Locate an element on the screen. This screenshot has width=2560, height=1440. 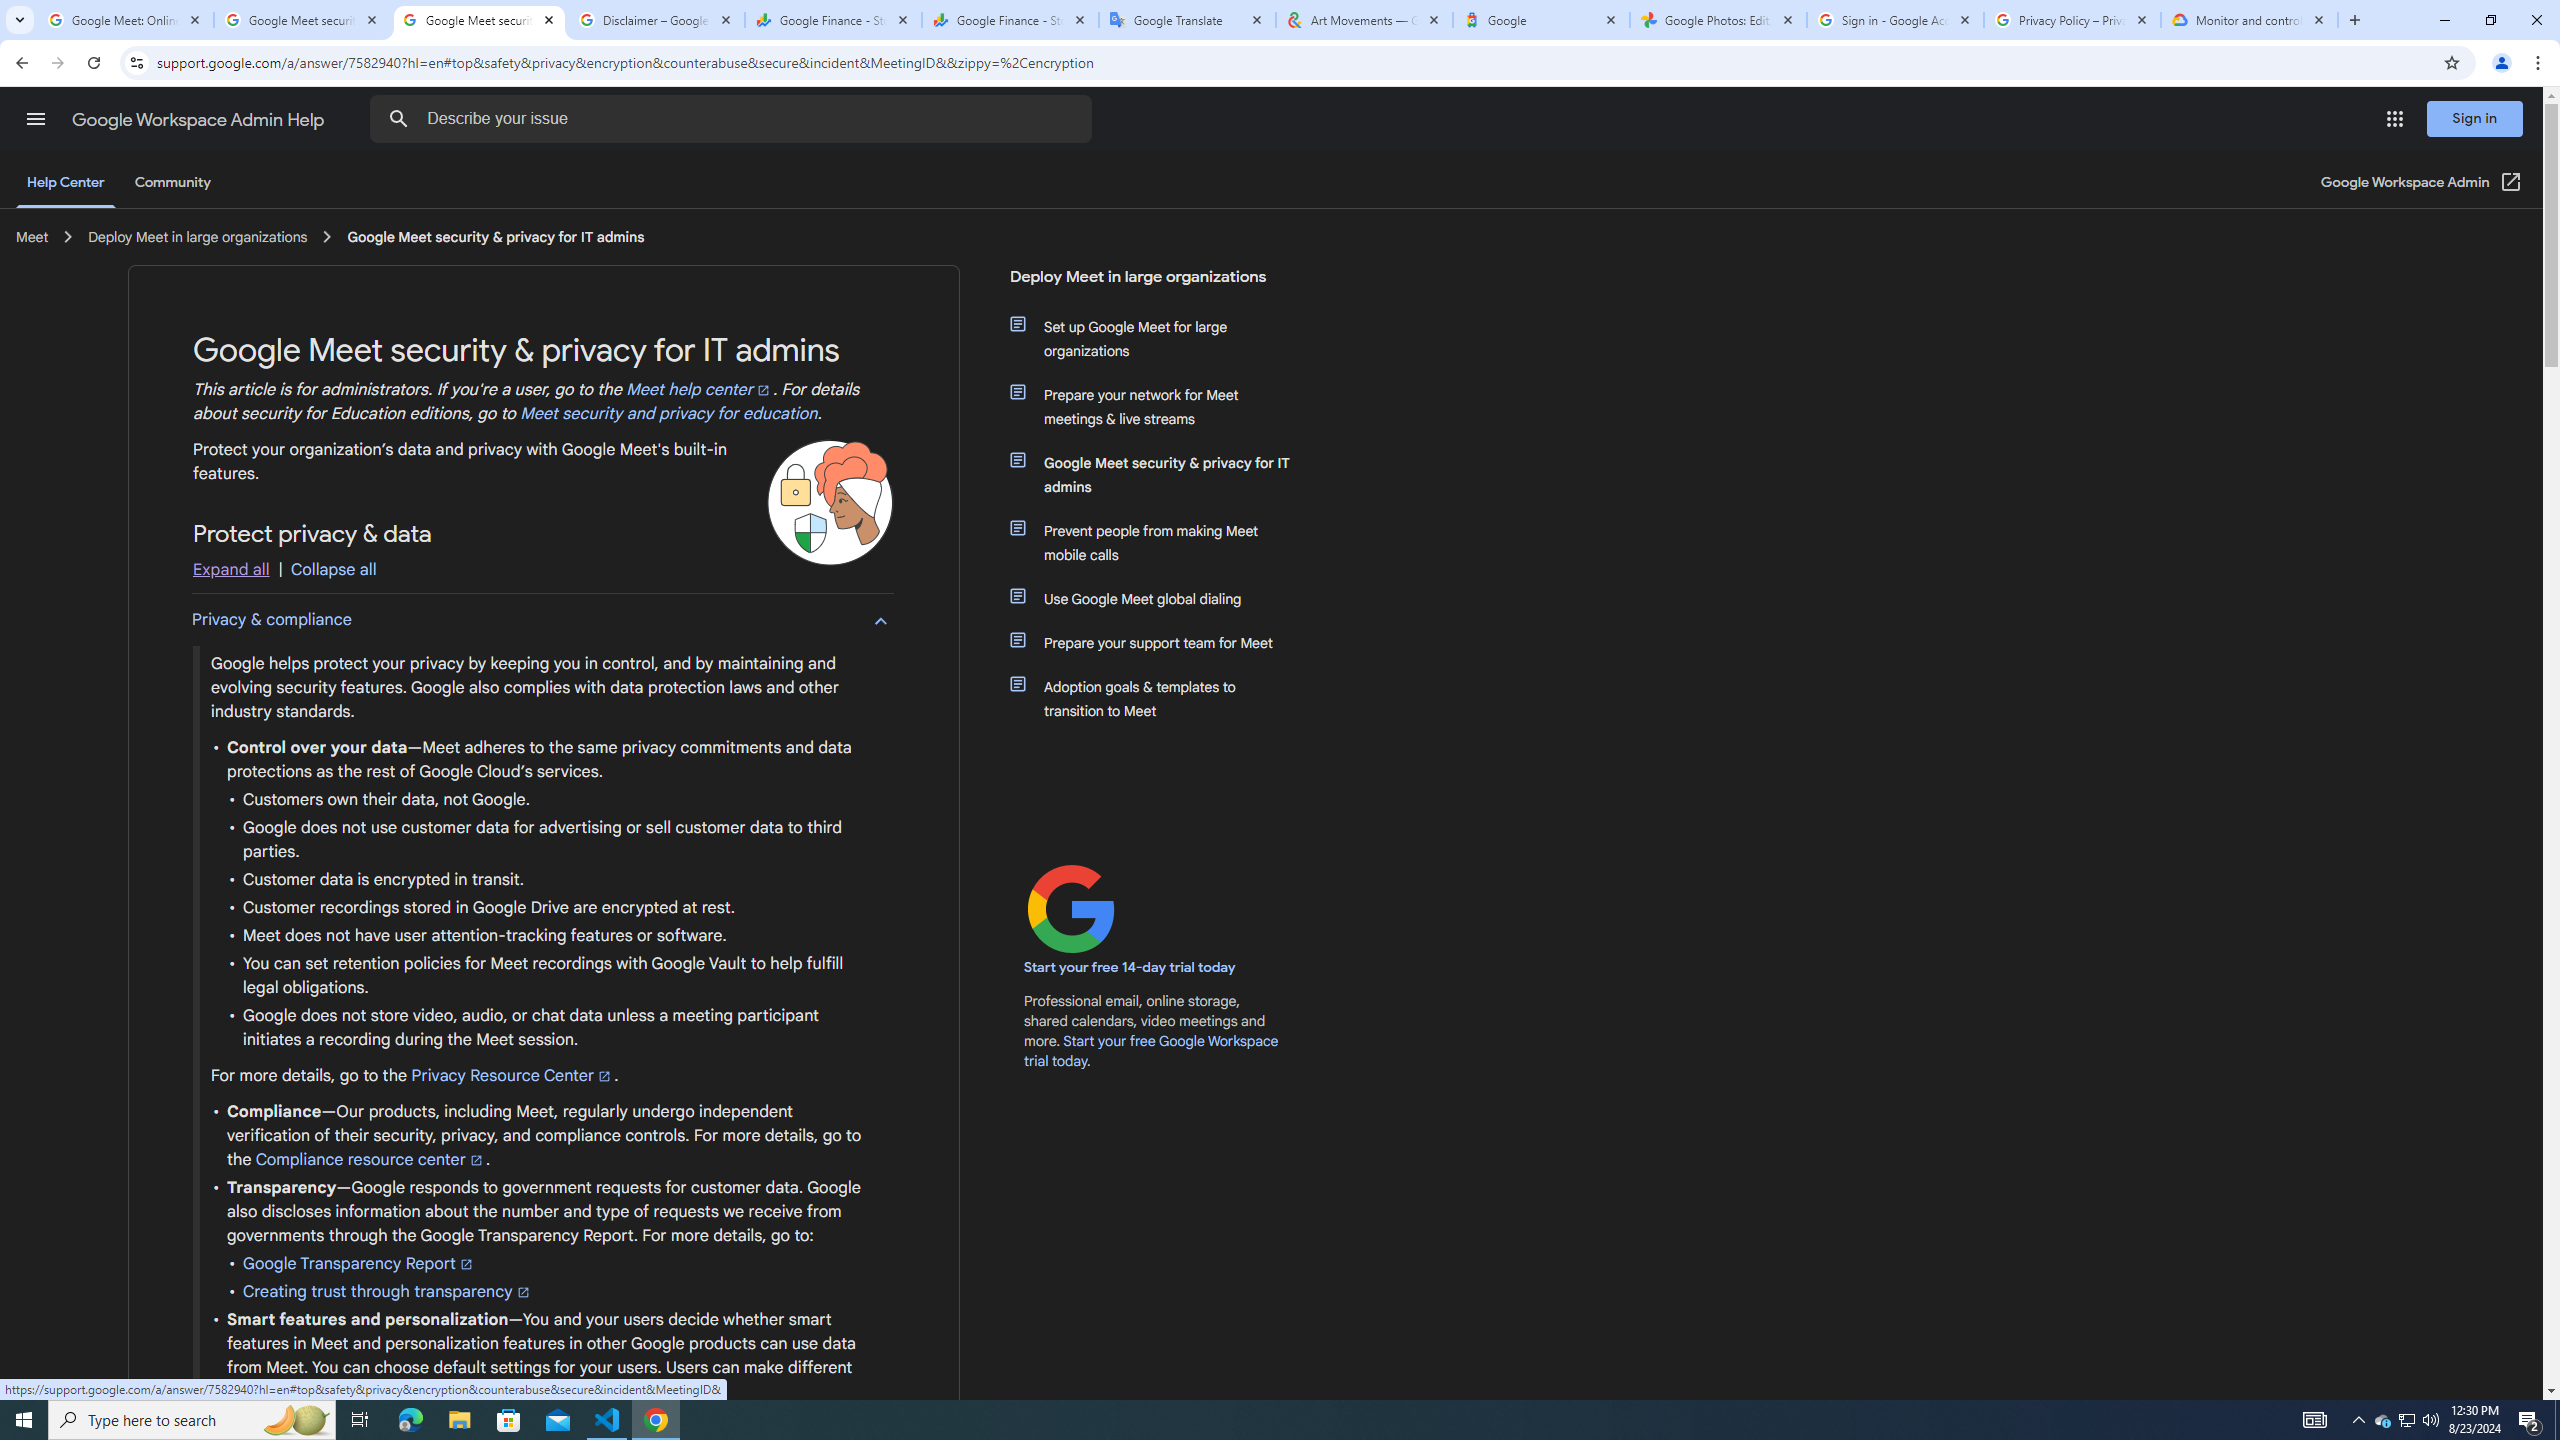
Help Center is located at coordinates (65, 182).